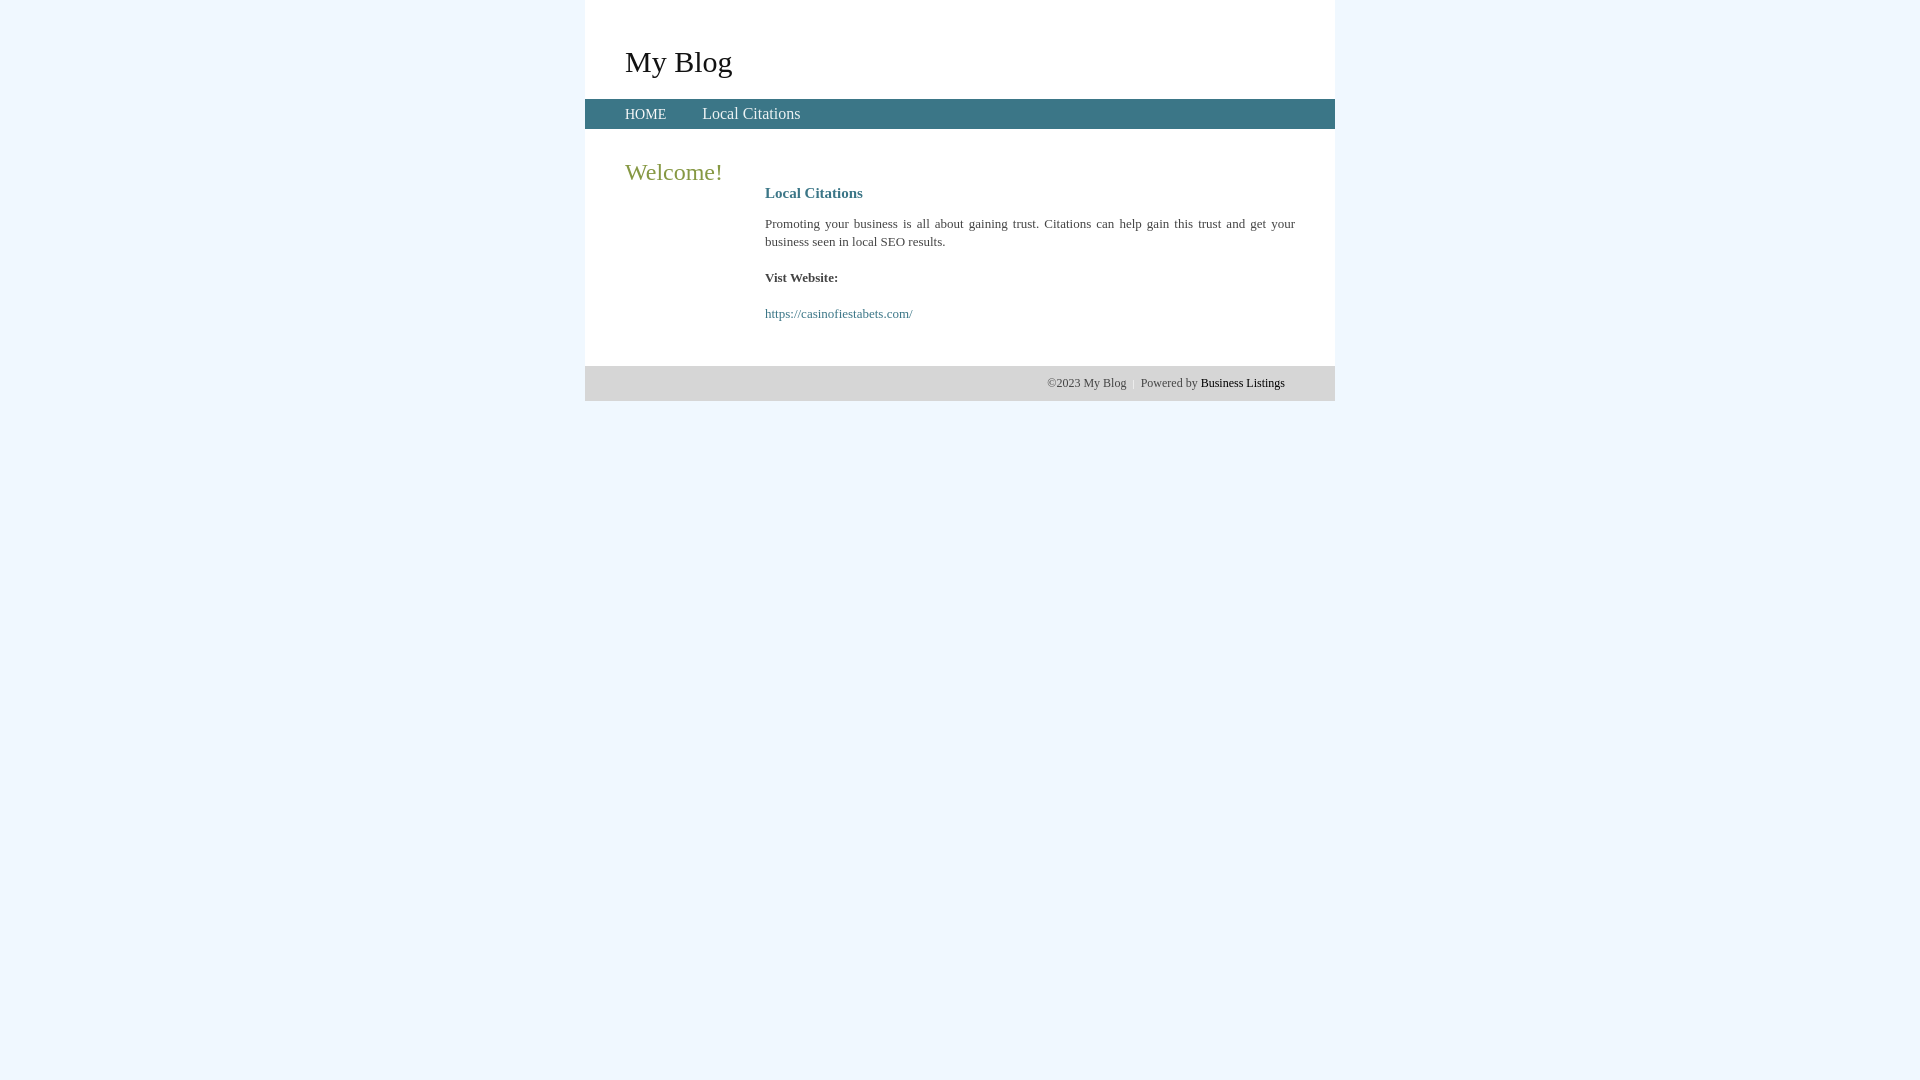 The height and width of the screenshot is (1080, 1920). What do you see at coordinates (1243, 383) in the screenshot?
I see `Business Listings` at bounding box center [1243, 383].